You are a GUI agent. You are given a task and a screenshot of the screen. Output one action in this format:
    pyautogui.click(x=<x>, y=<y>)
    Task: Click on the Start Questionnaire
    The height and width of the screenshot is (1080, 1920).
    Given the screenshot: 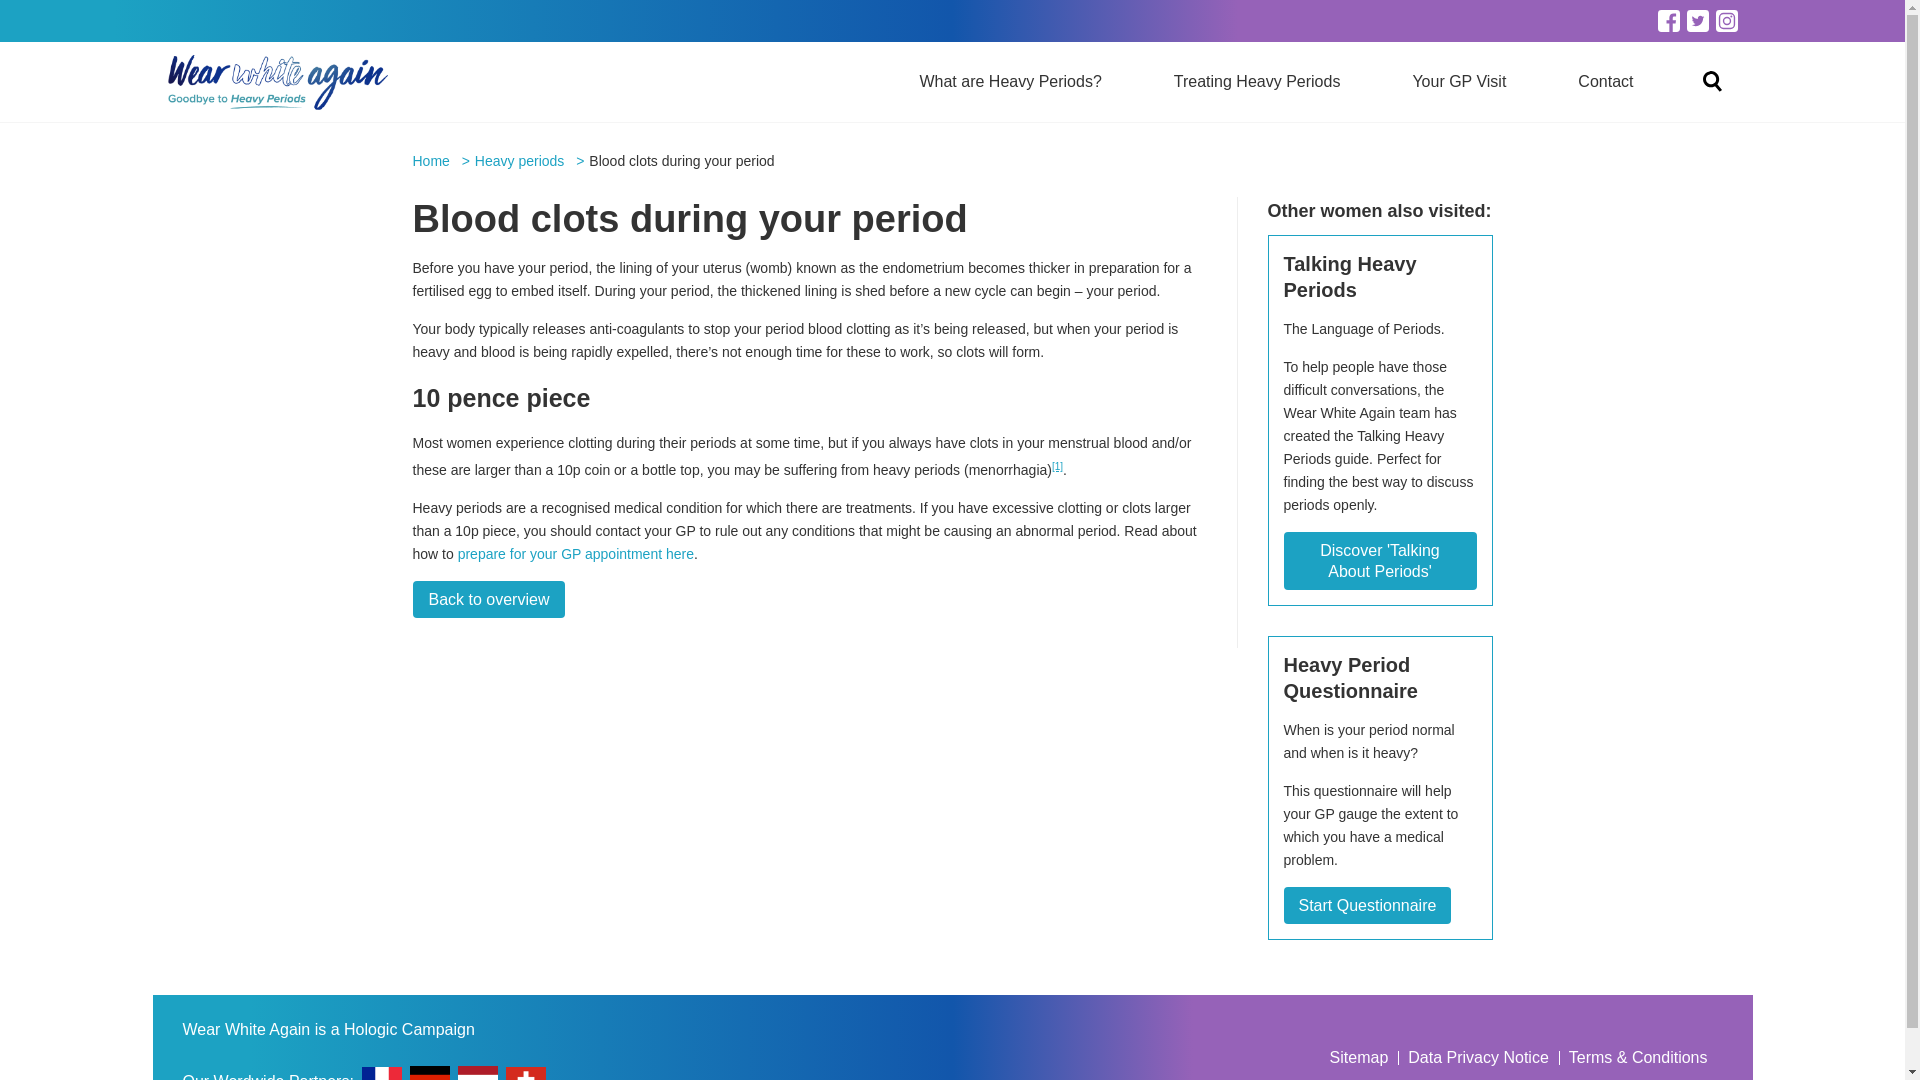 What is the action you would take?
    pyautogui.click(x=1368, y=905)
    